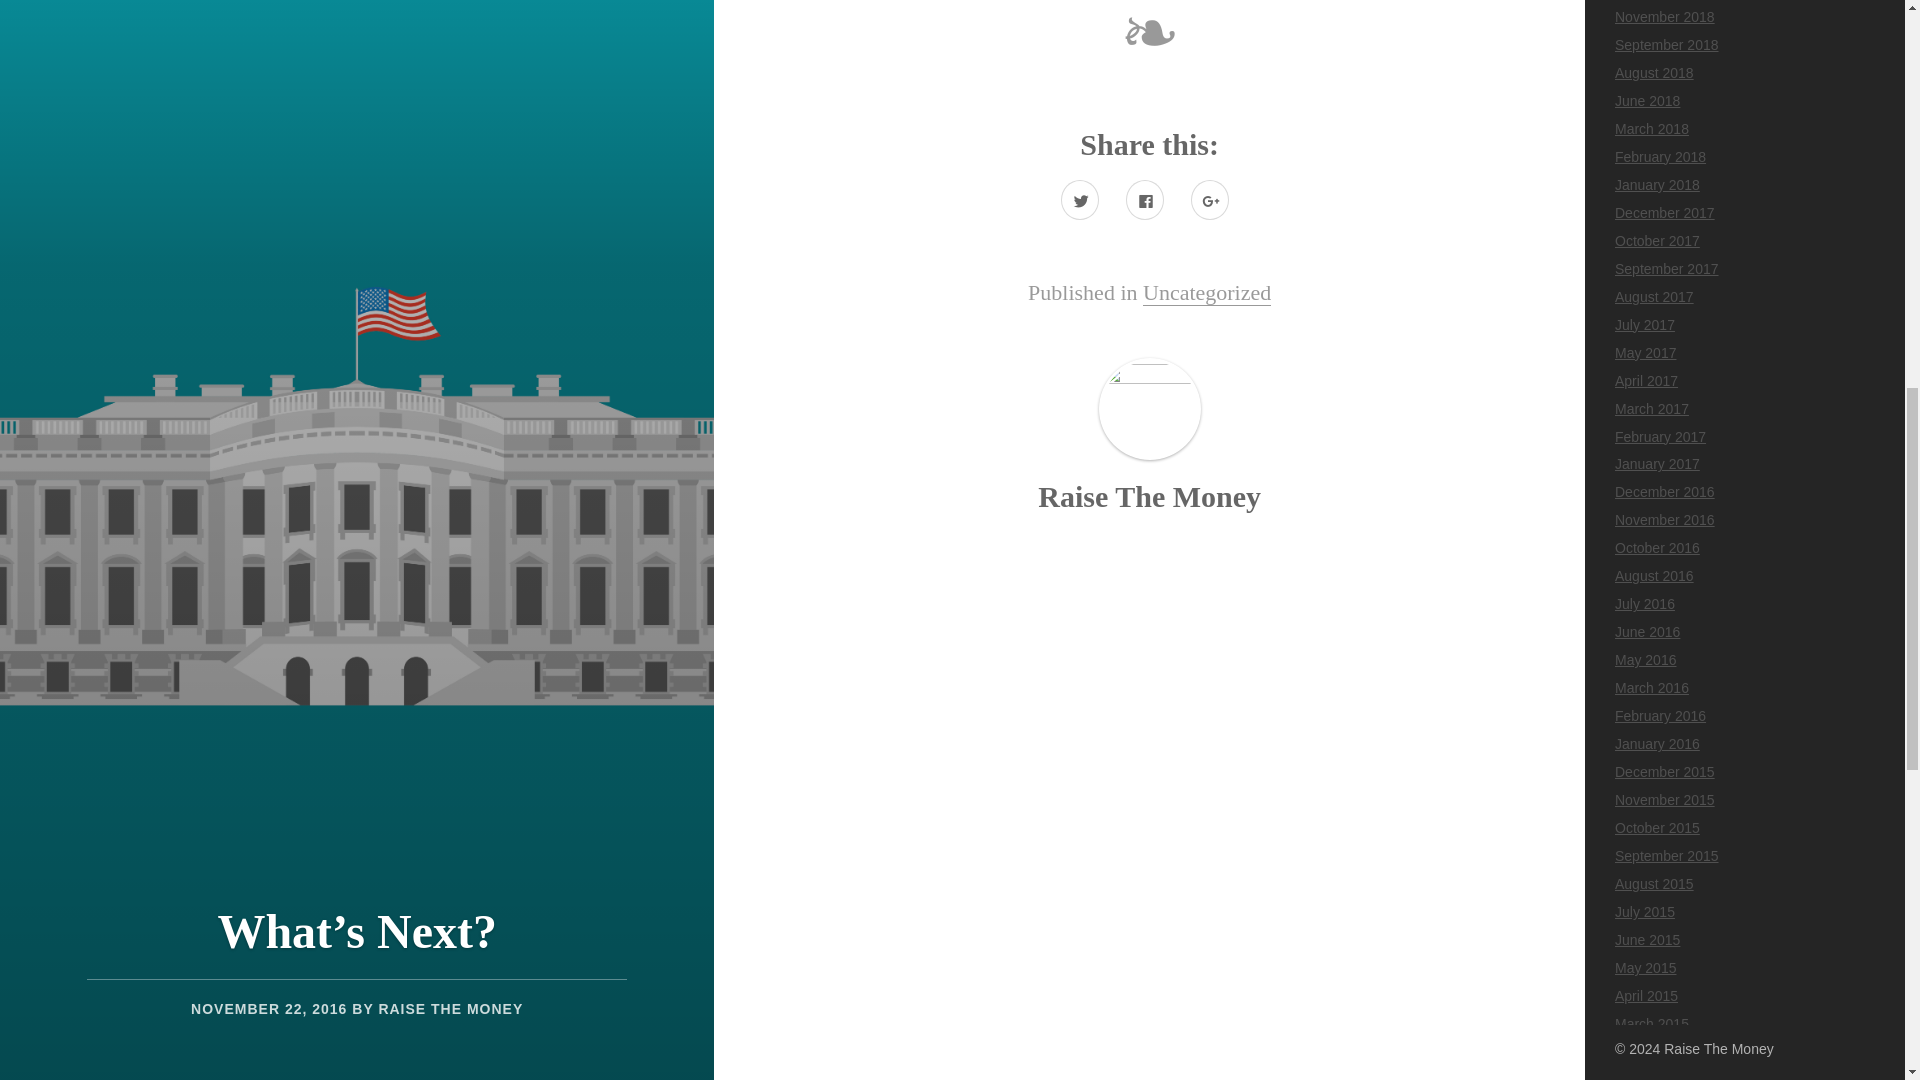 The image size is (1920, 1080). Describe the element at coordinates (1666, 44) in the screenshot. I see `September 2018` at that location.